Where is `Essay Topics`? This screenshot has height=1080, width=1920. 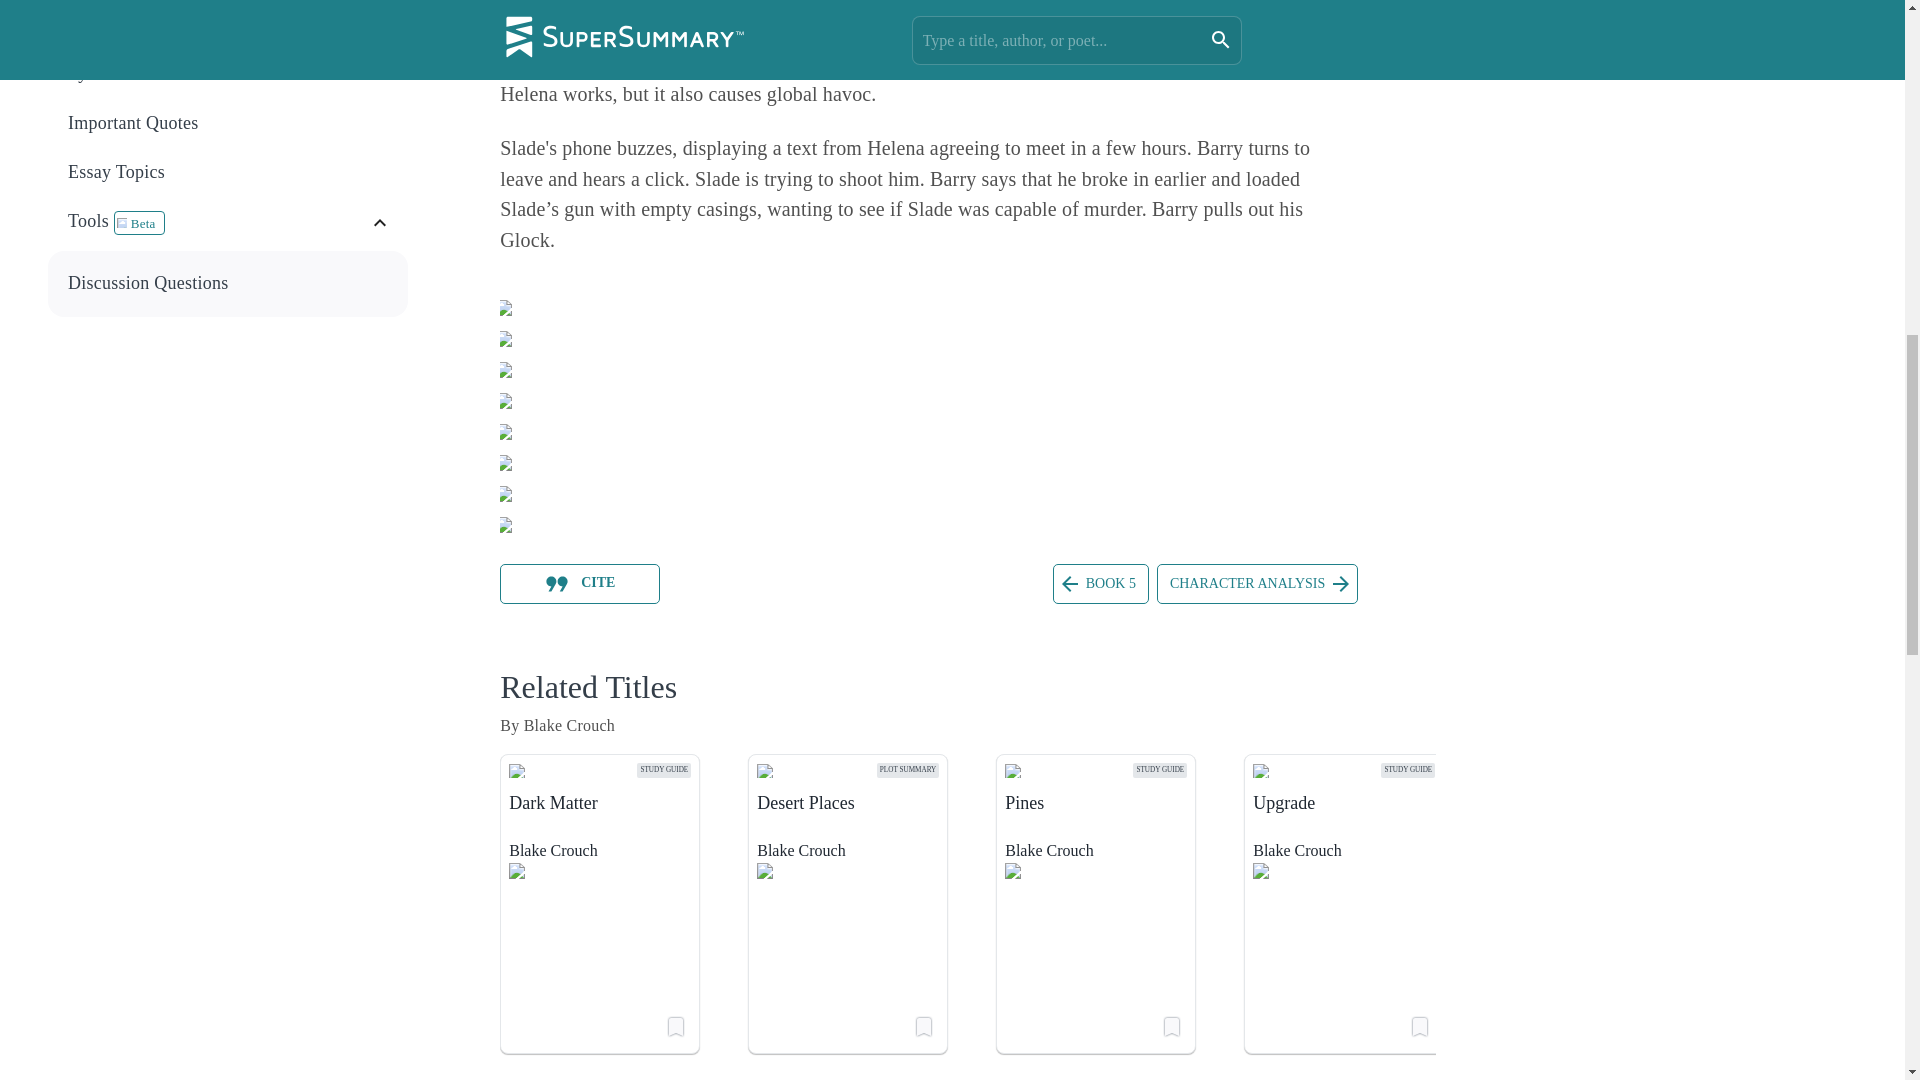
Essay Topics is located at coordinates (229, 172).